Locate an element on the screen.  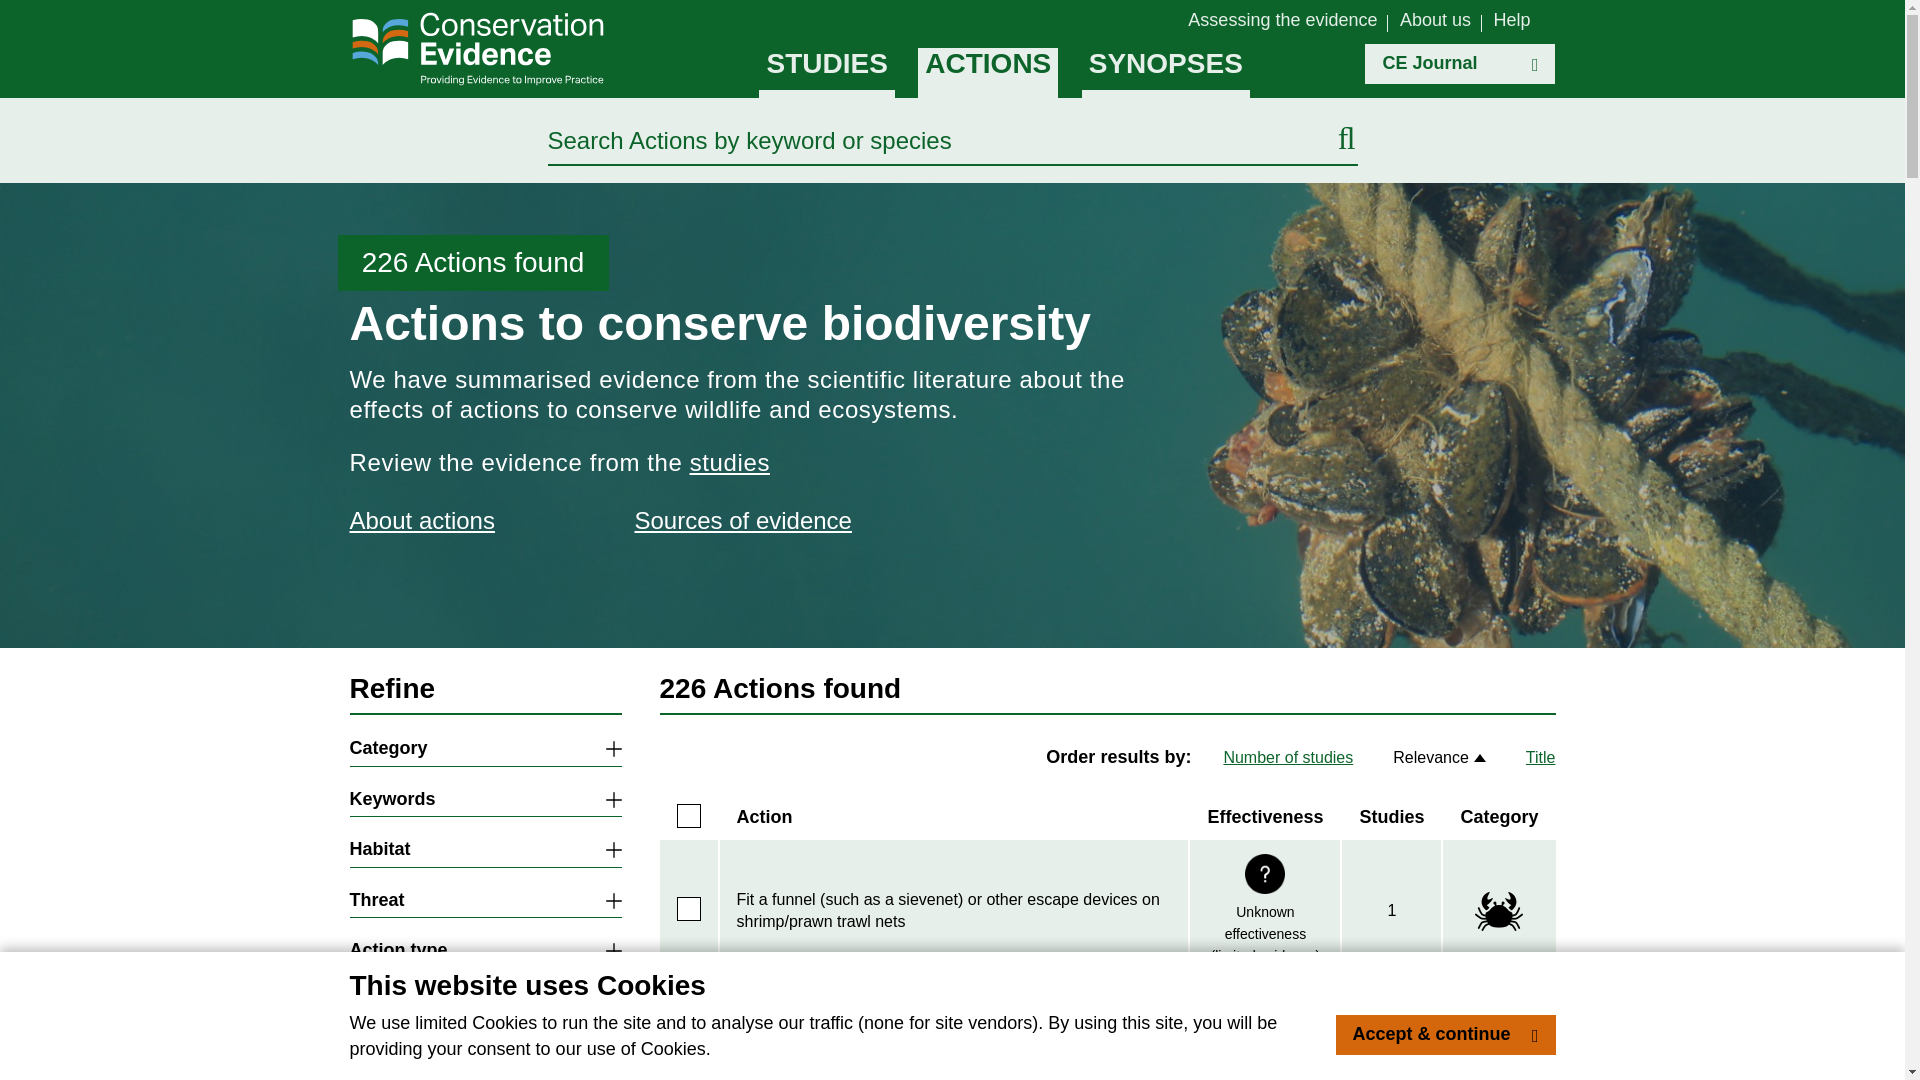
SYNOPSES is located at coordinates (1166, 72).